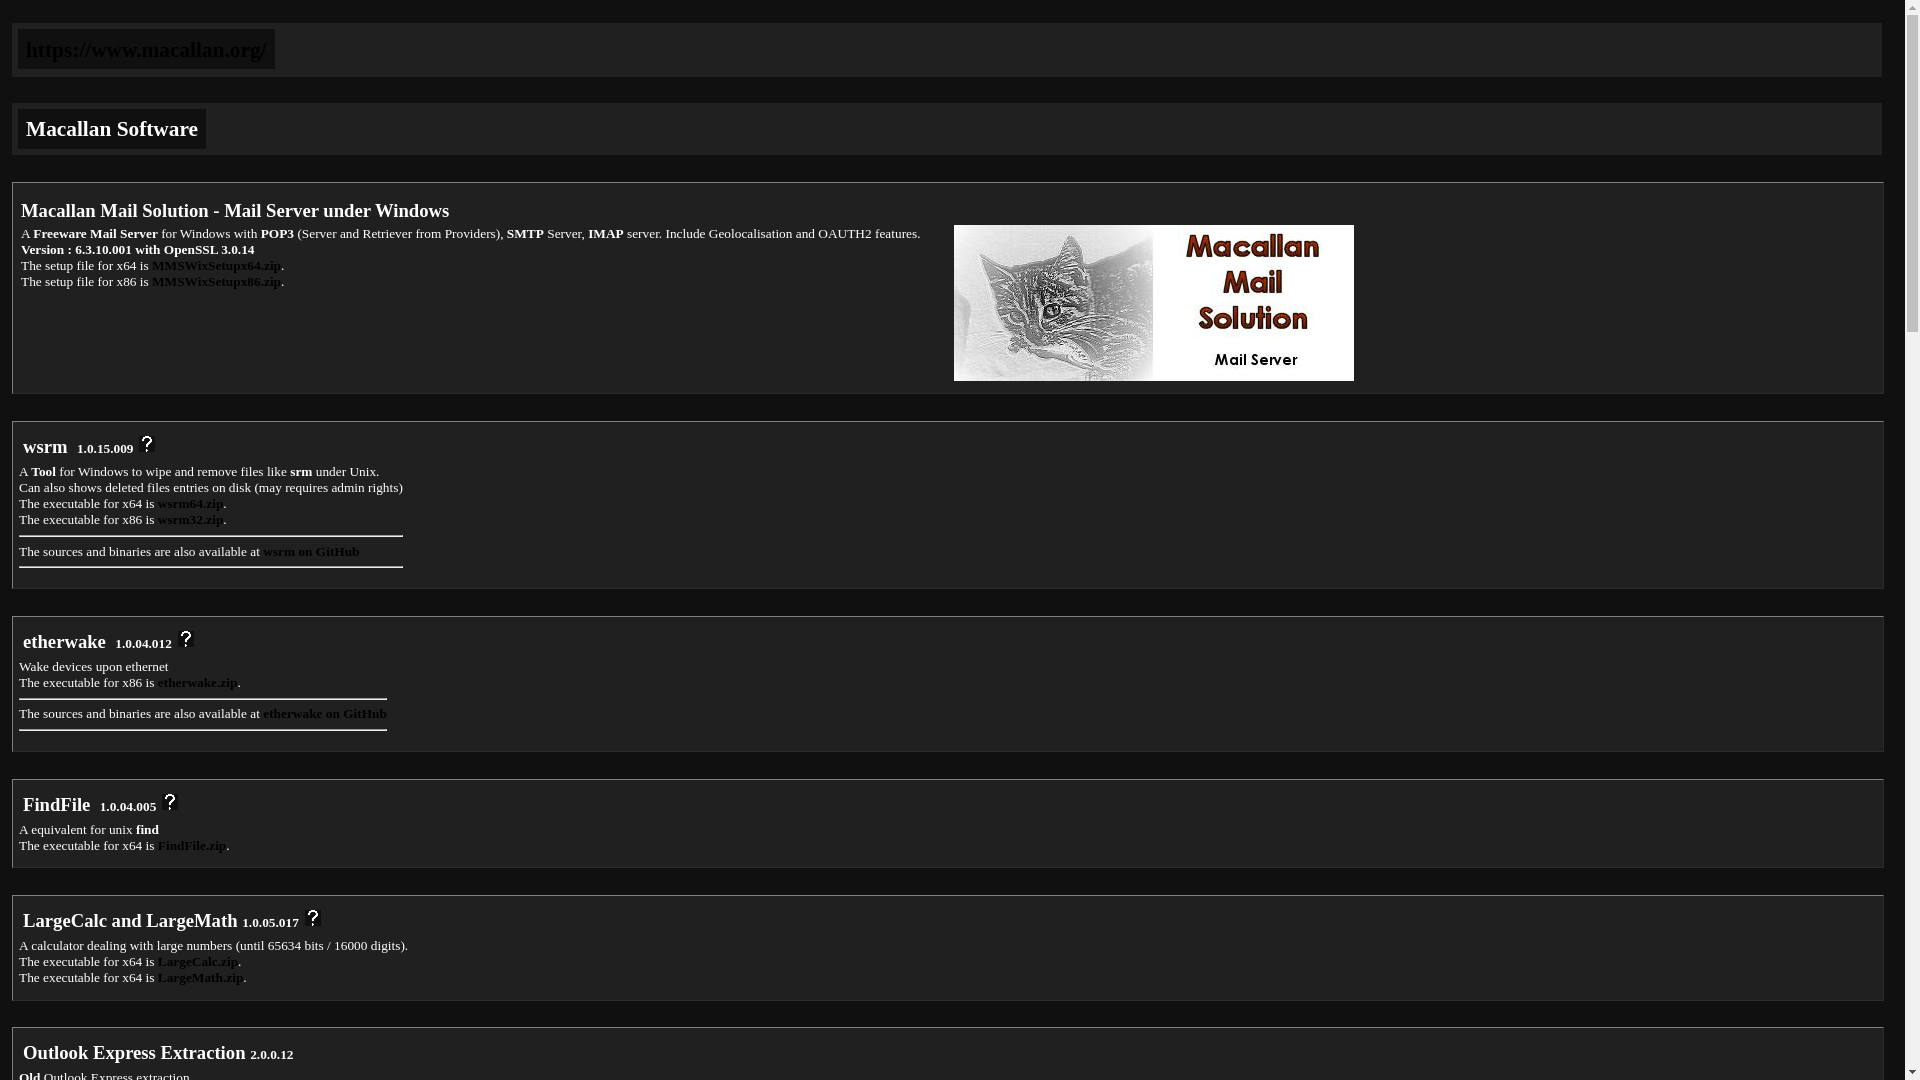  Describe the element at coordinates (216, 282) in the screenshot. I see `MMSWixSetupx86.zip` at that location.